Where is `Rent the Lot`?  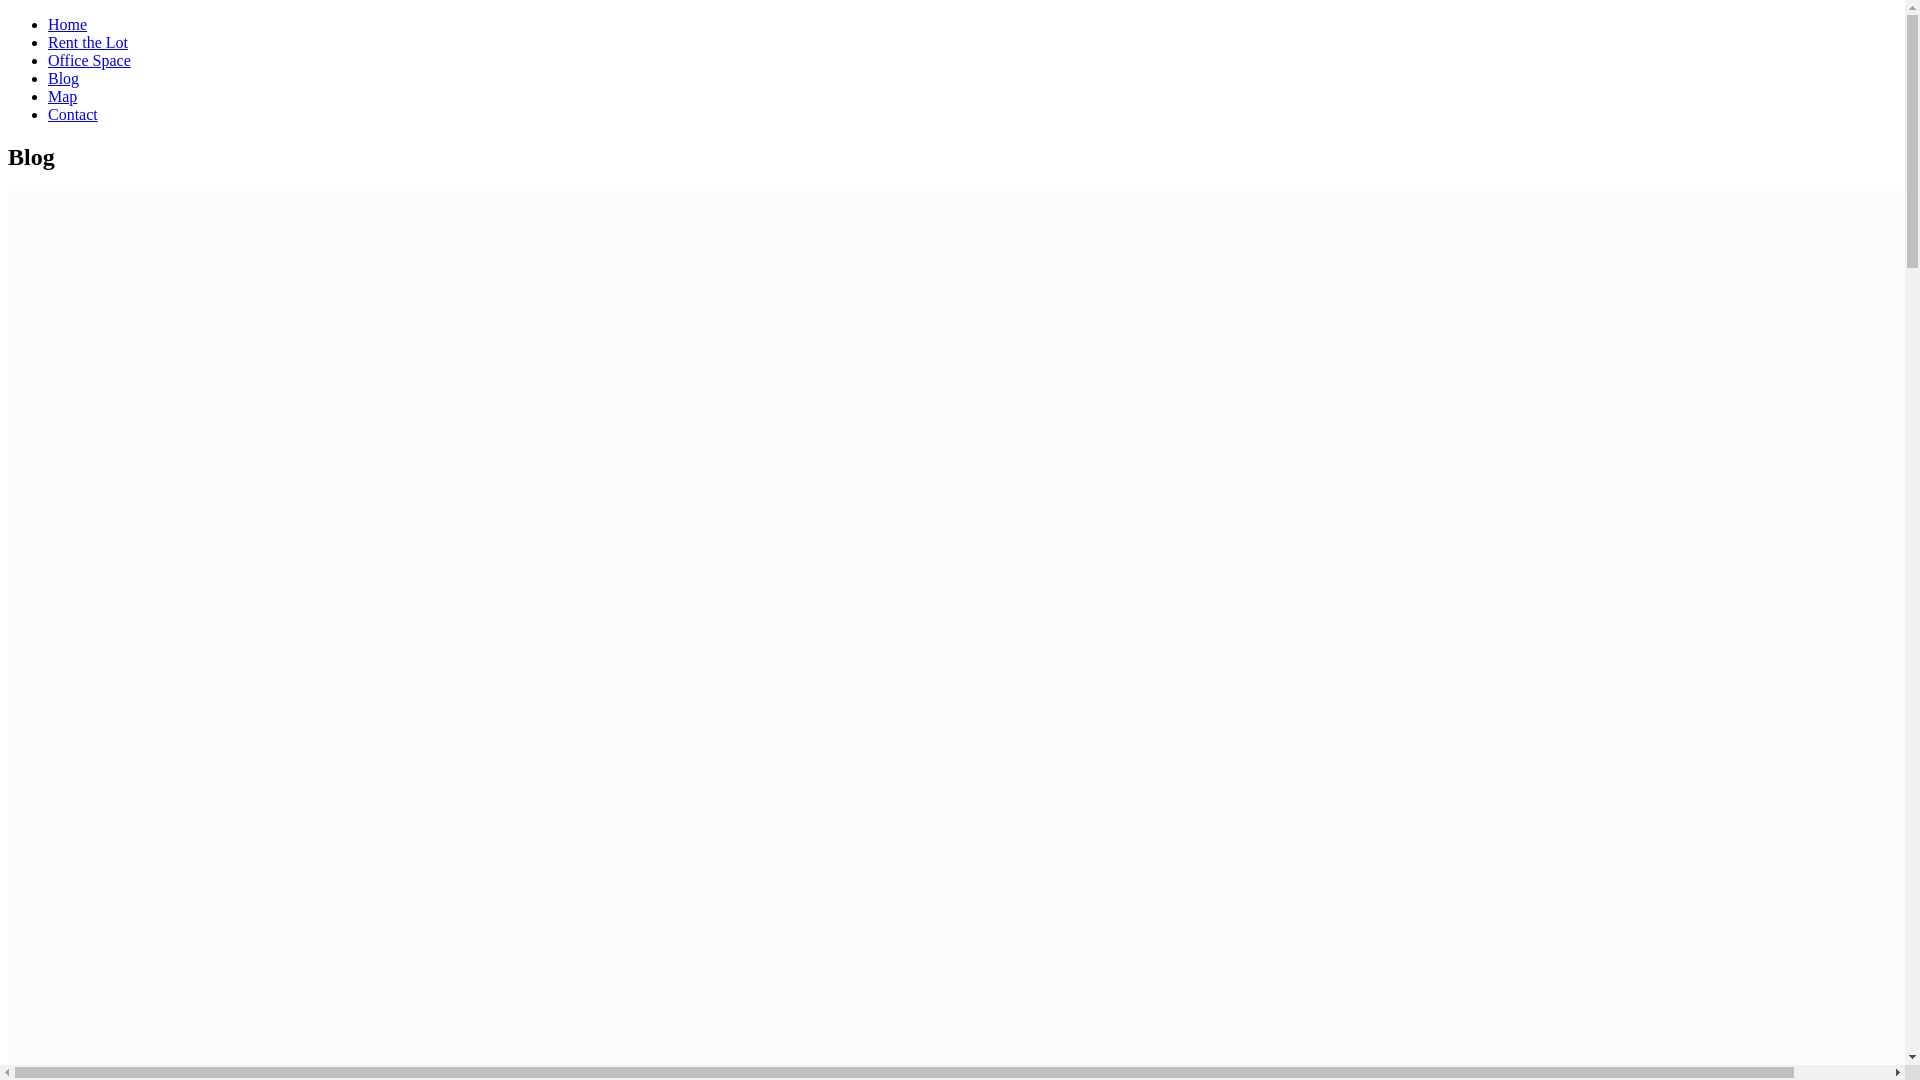 Rent the Lot is located at coordinates (88, 42).